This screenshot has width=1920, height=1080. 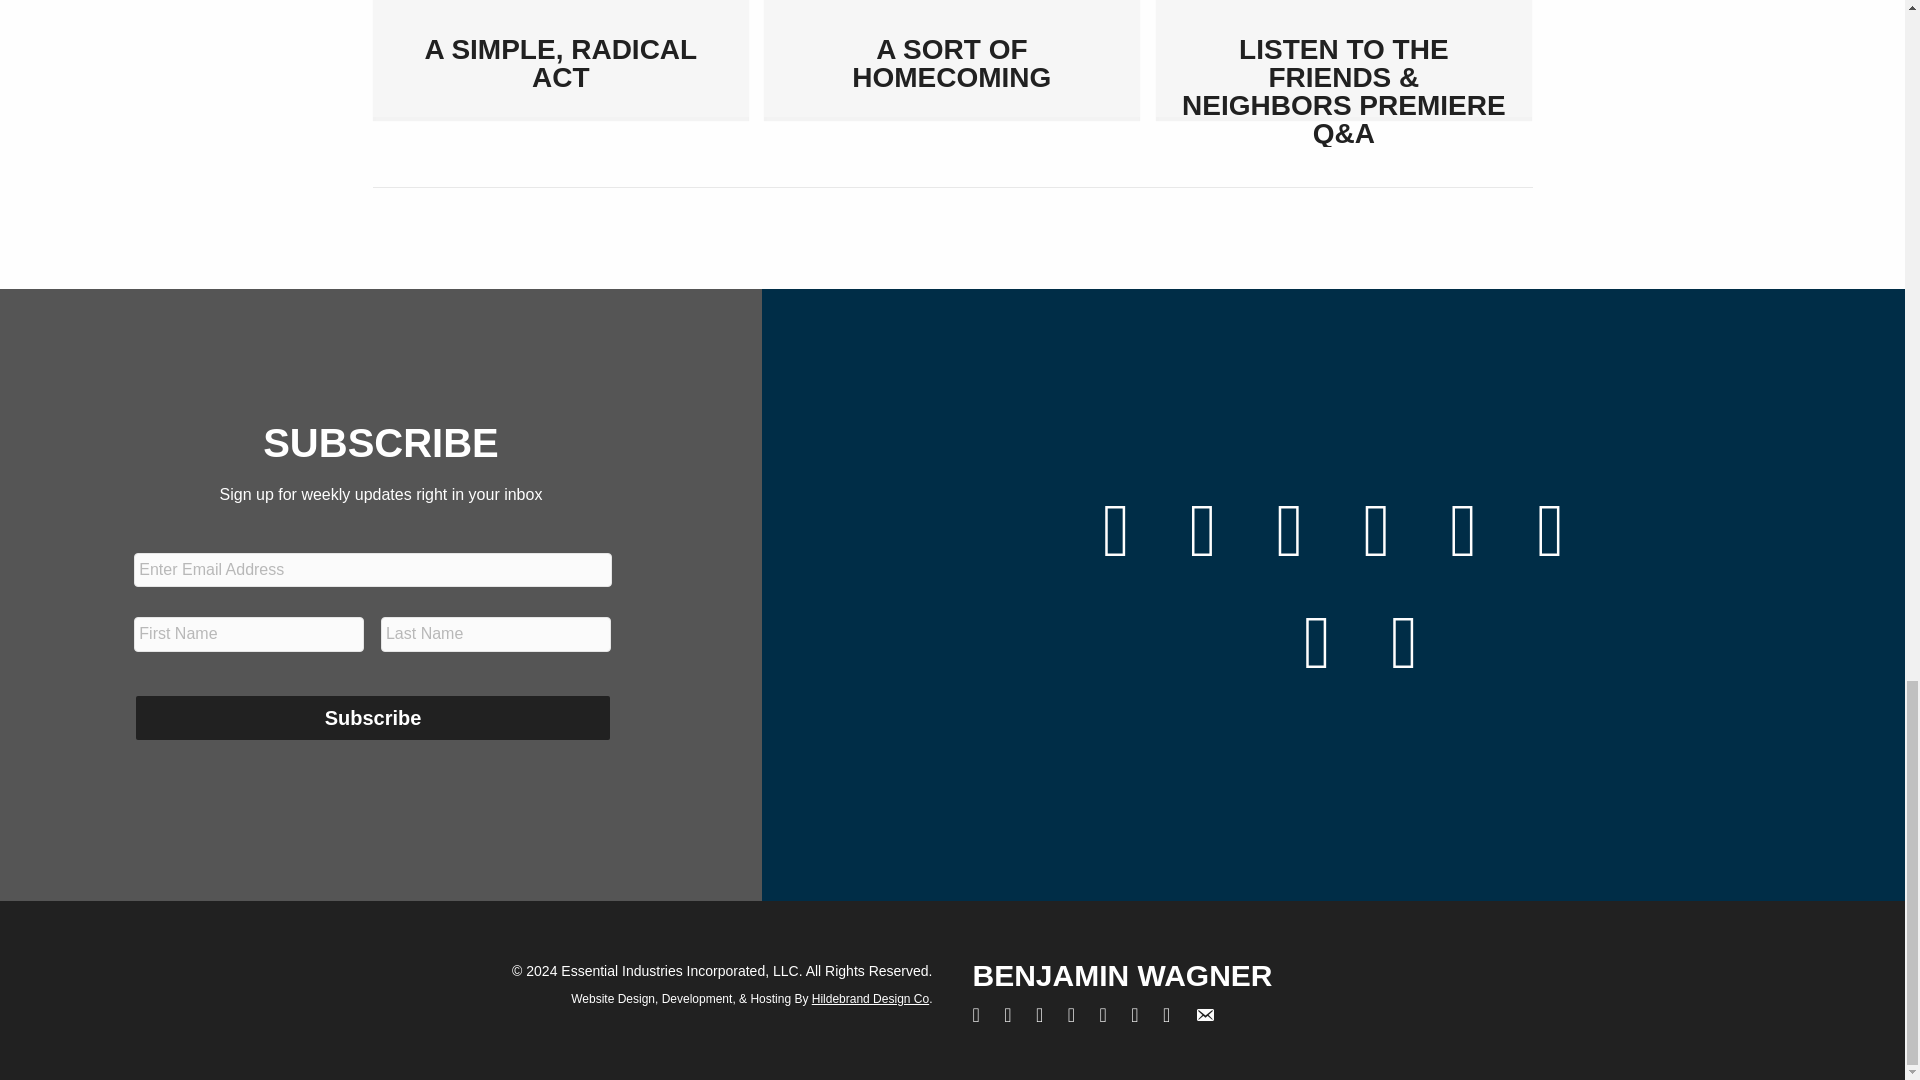 What do you see at coordinates (1344, 58) in the screenshot?
I see `View Box Content` at bounding box center [1344, 58].